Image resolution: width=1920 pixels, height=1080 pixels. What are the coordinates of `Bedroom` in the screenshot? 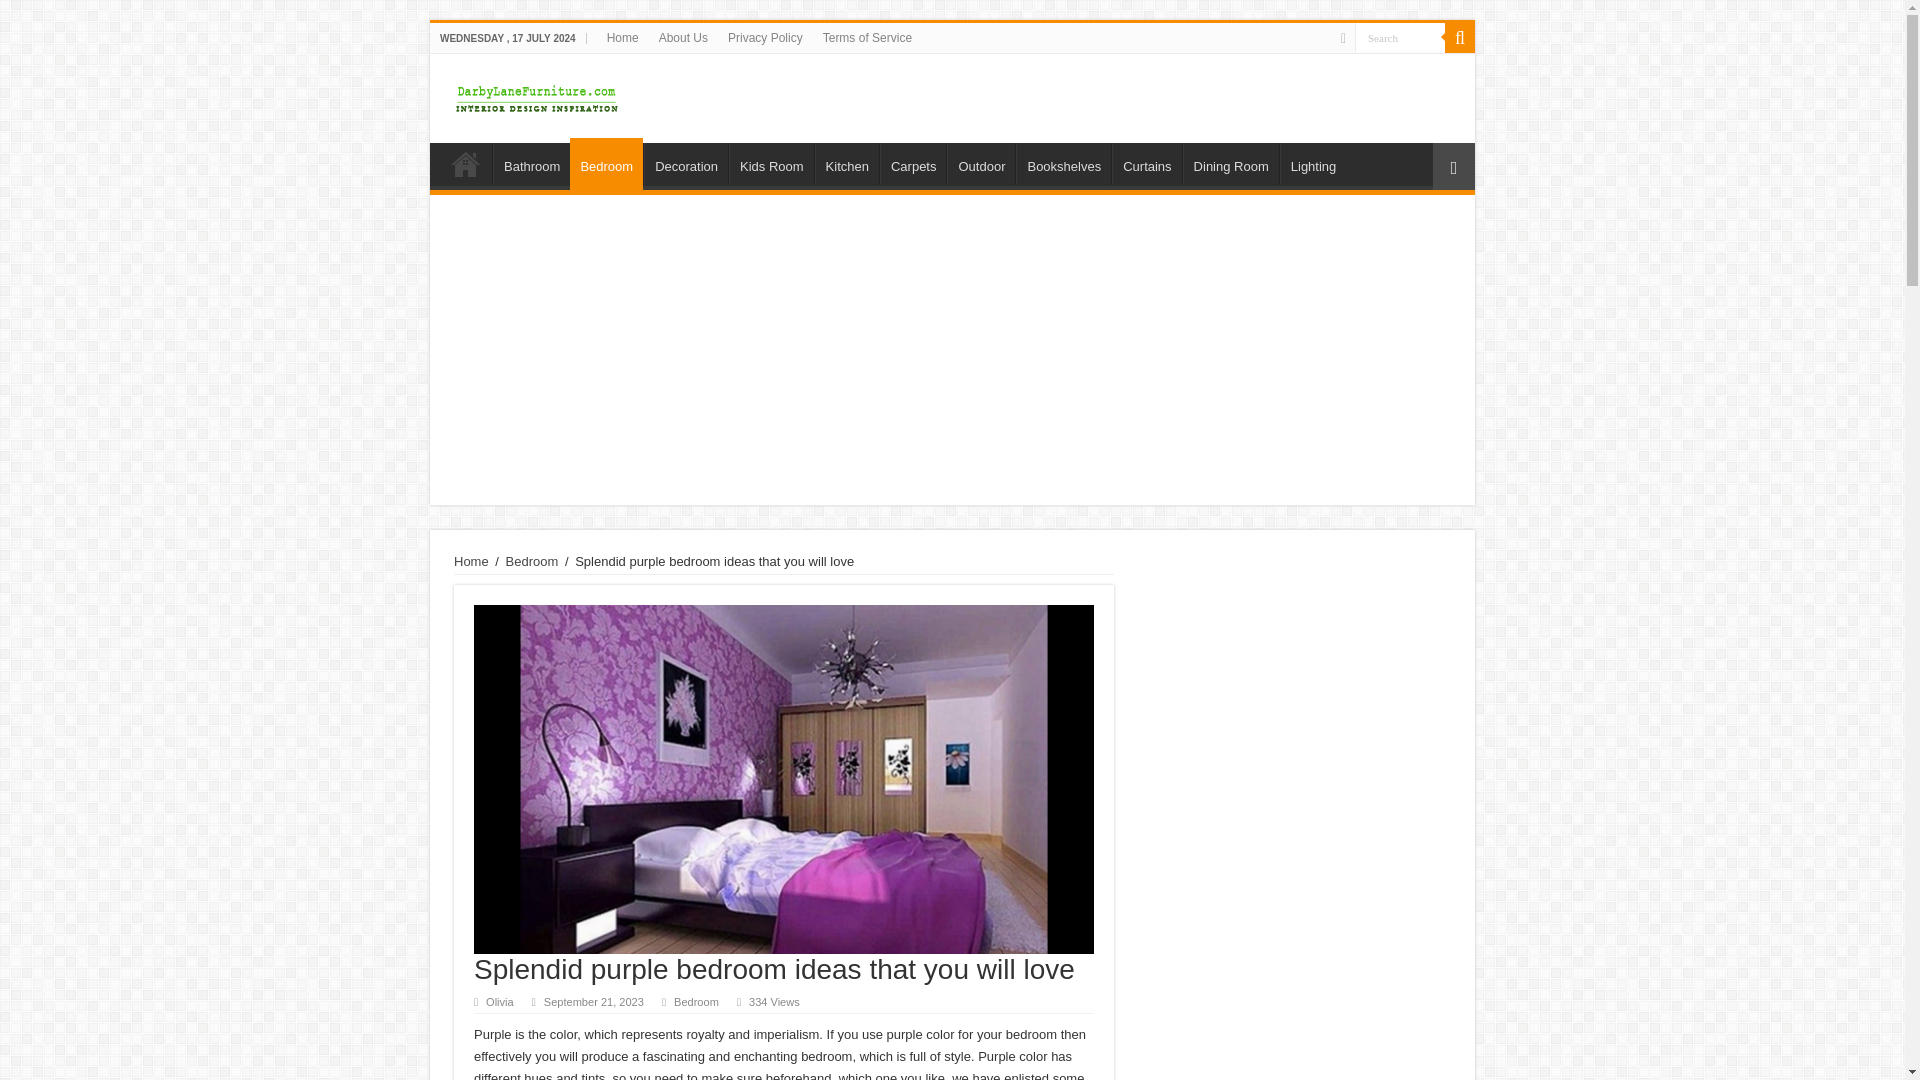 It's located at (696, 1001).